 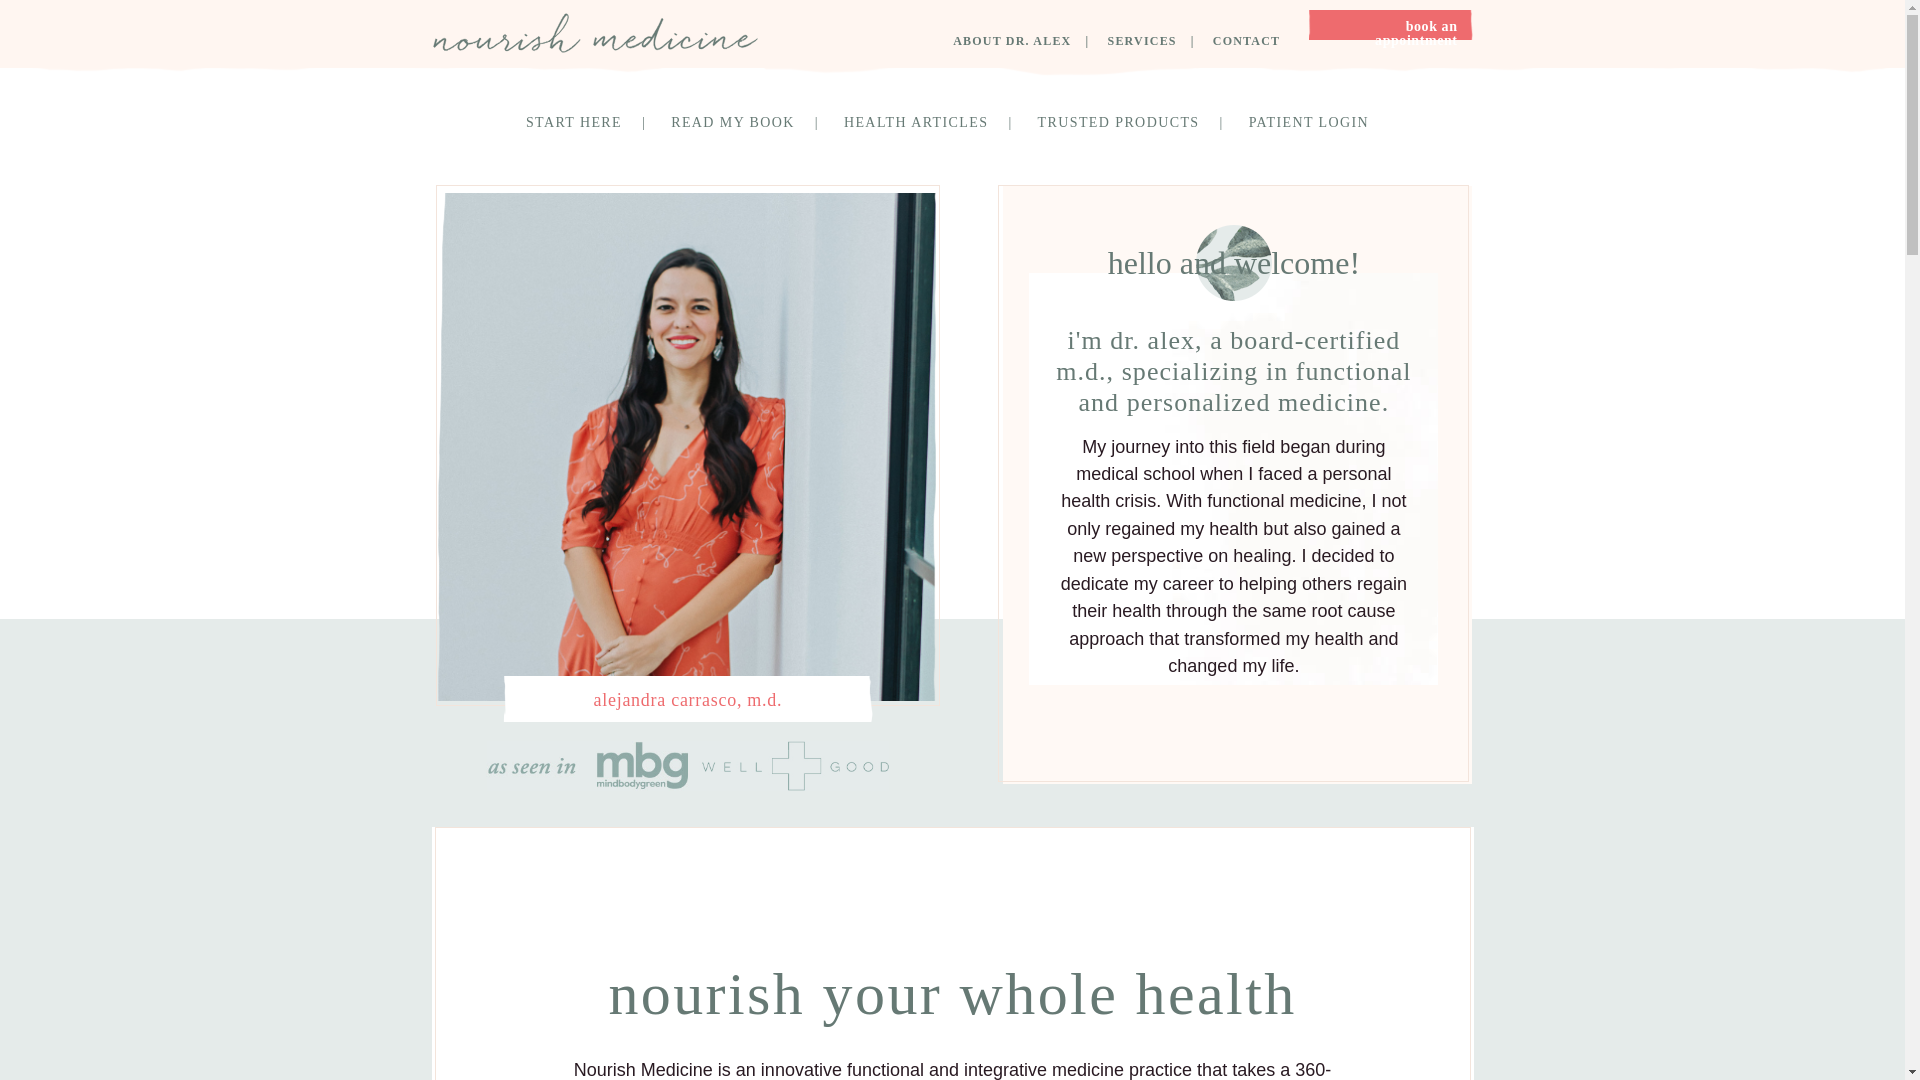 What do you see at coordinates (754, 122) in the screenshot?
I see `READ MY BOOK` at bounding box center [754, 122].